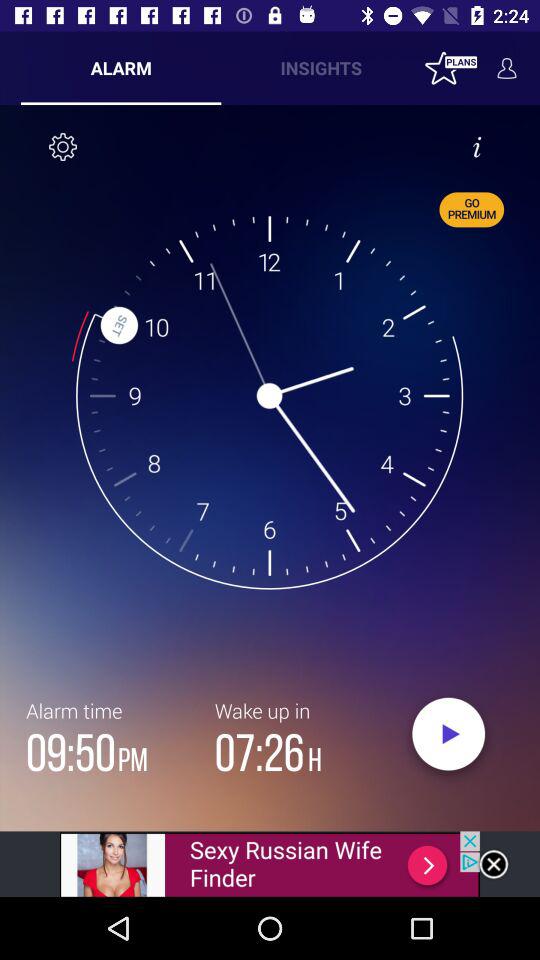 Image resolution: width=540 pixels, height=960 pixels. What do you see at coordinates (477, 147) in the screenshot?
I see `info` at bounding box center [477, 147].